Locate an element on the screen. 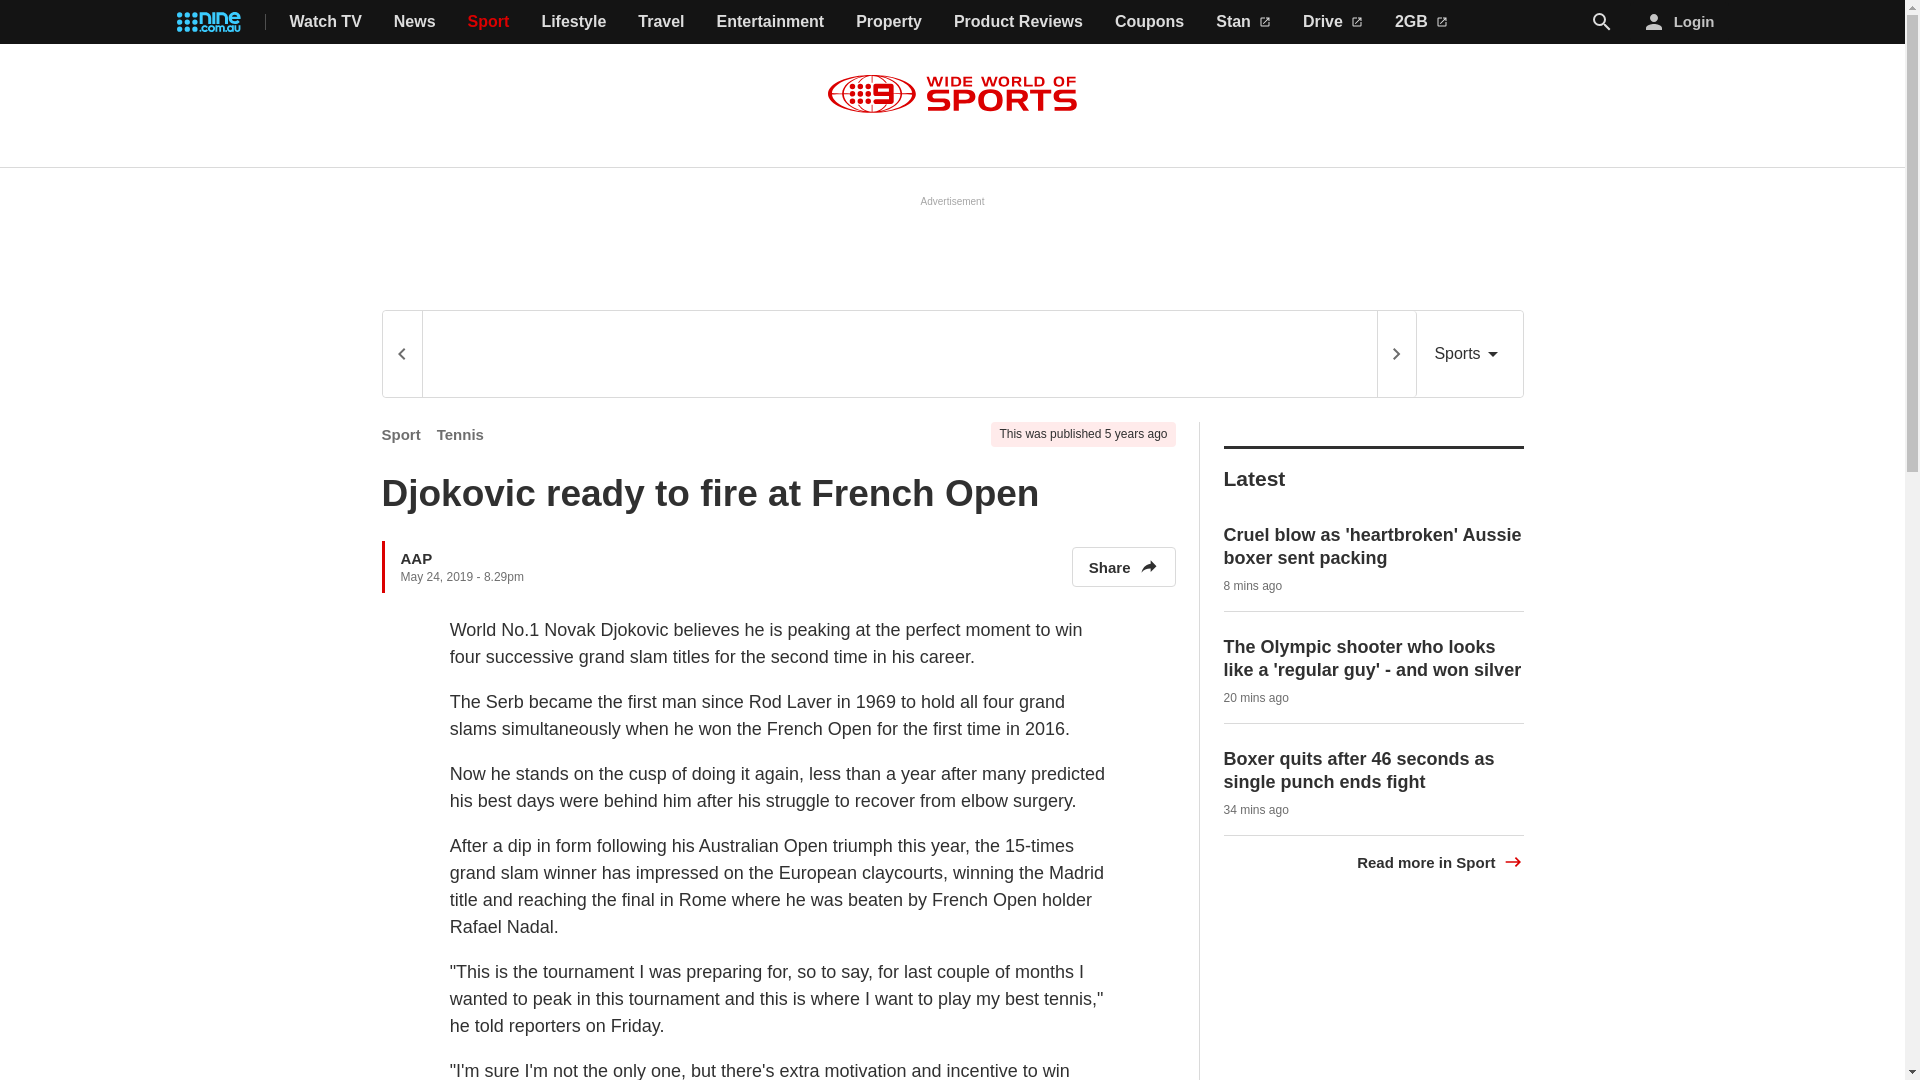  Share is located at coordinates (1123, 566).